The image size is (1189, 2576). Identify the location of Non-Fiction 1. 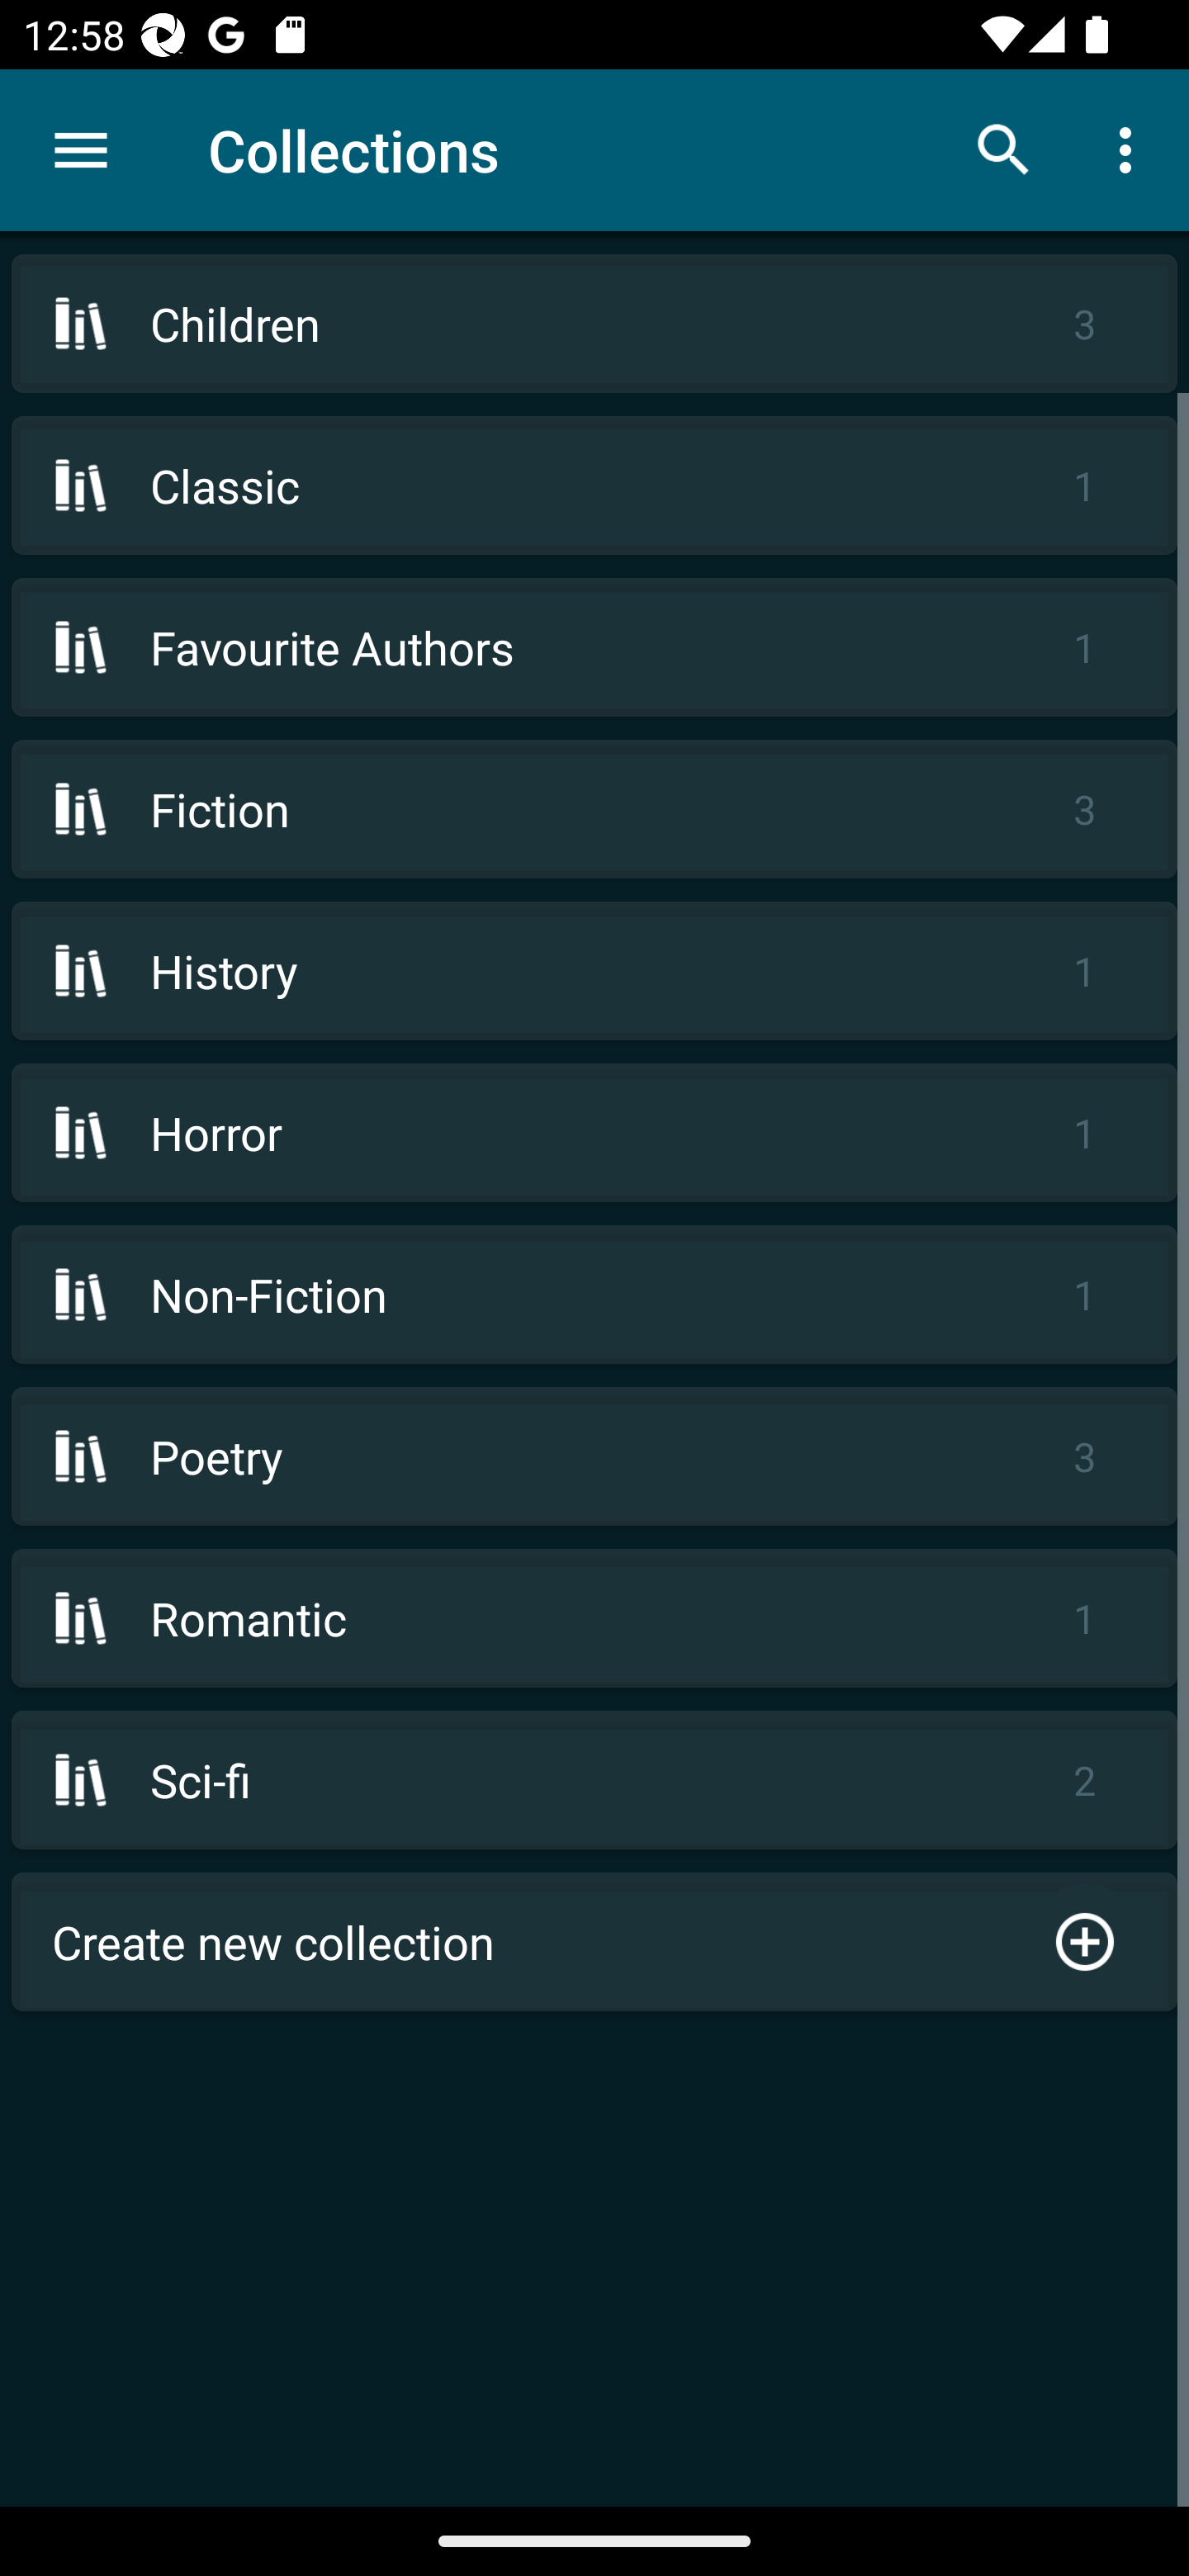
(594, 1295).